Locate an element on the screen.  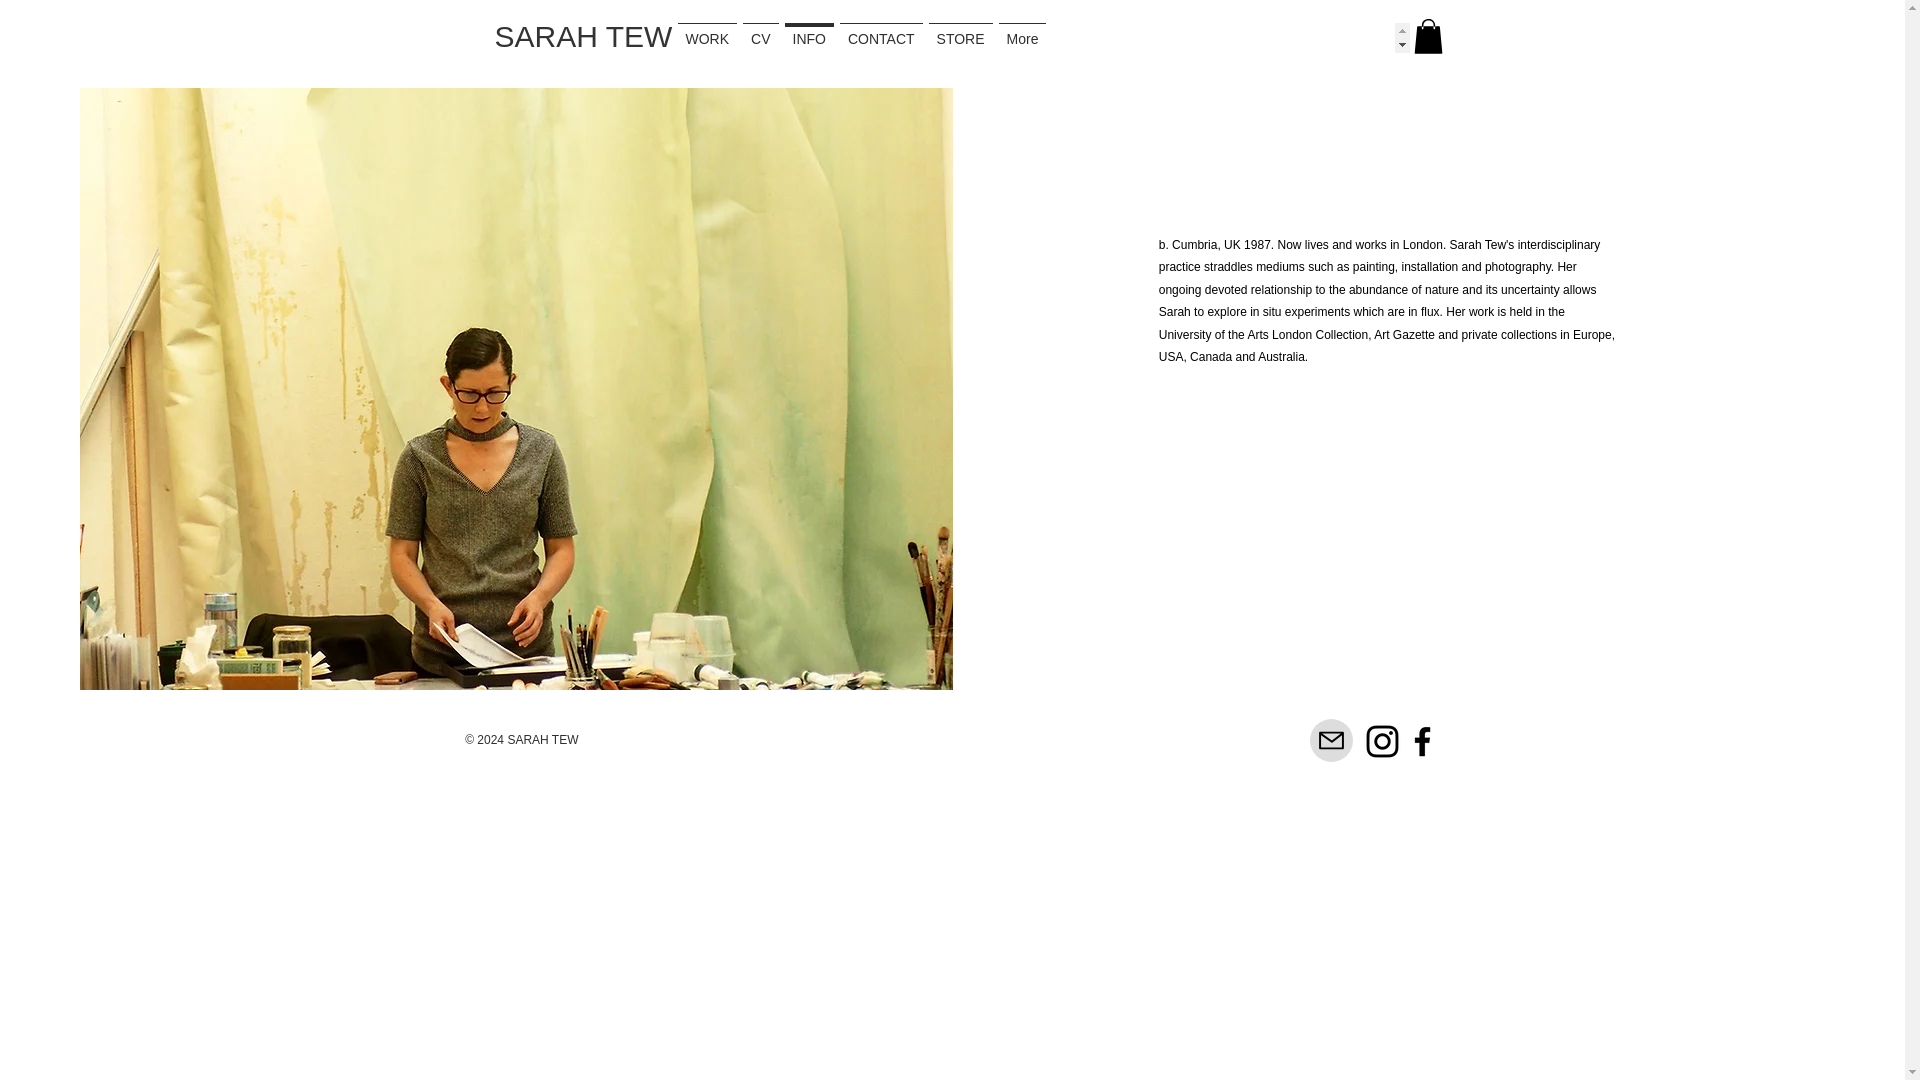
WORK is located at coordinates (748, 37).